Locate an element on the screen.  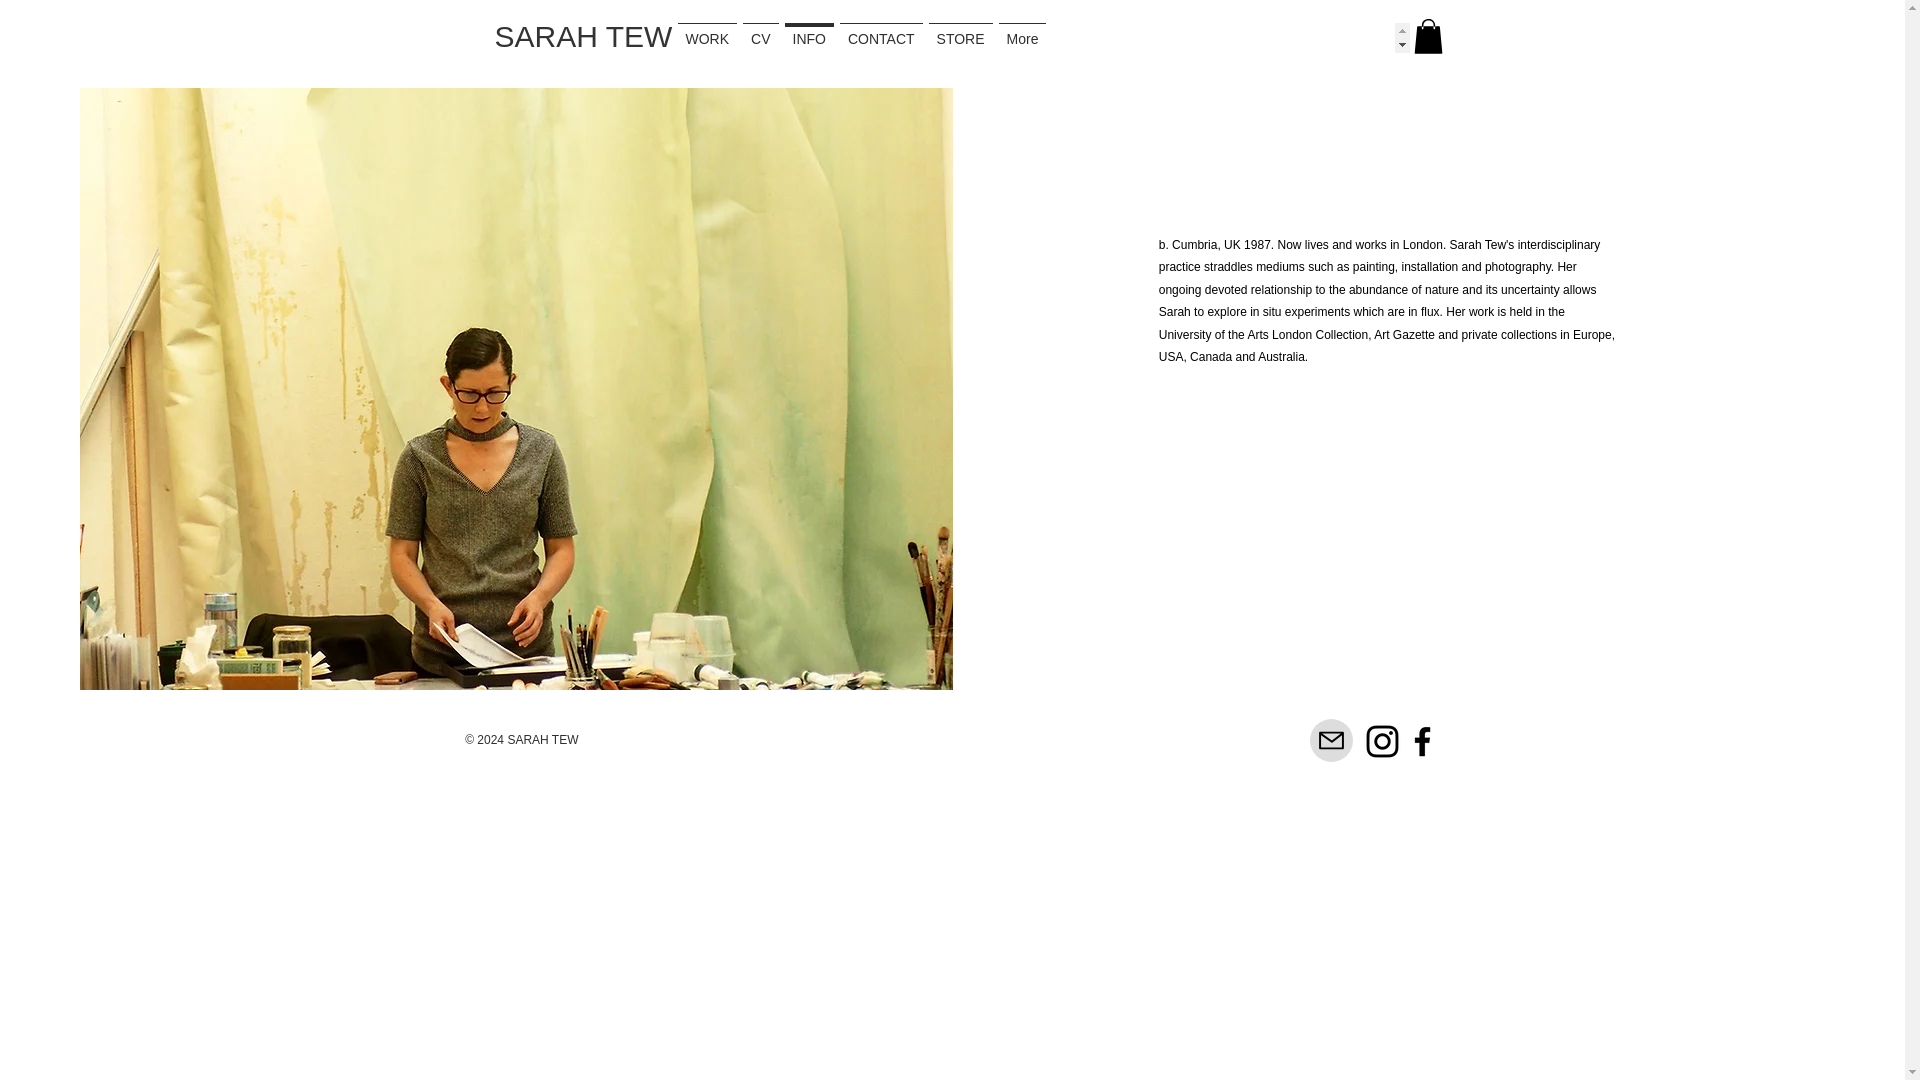
WORK is located at coordinates (748, 37).